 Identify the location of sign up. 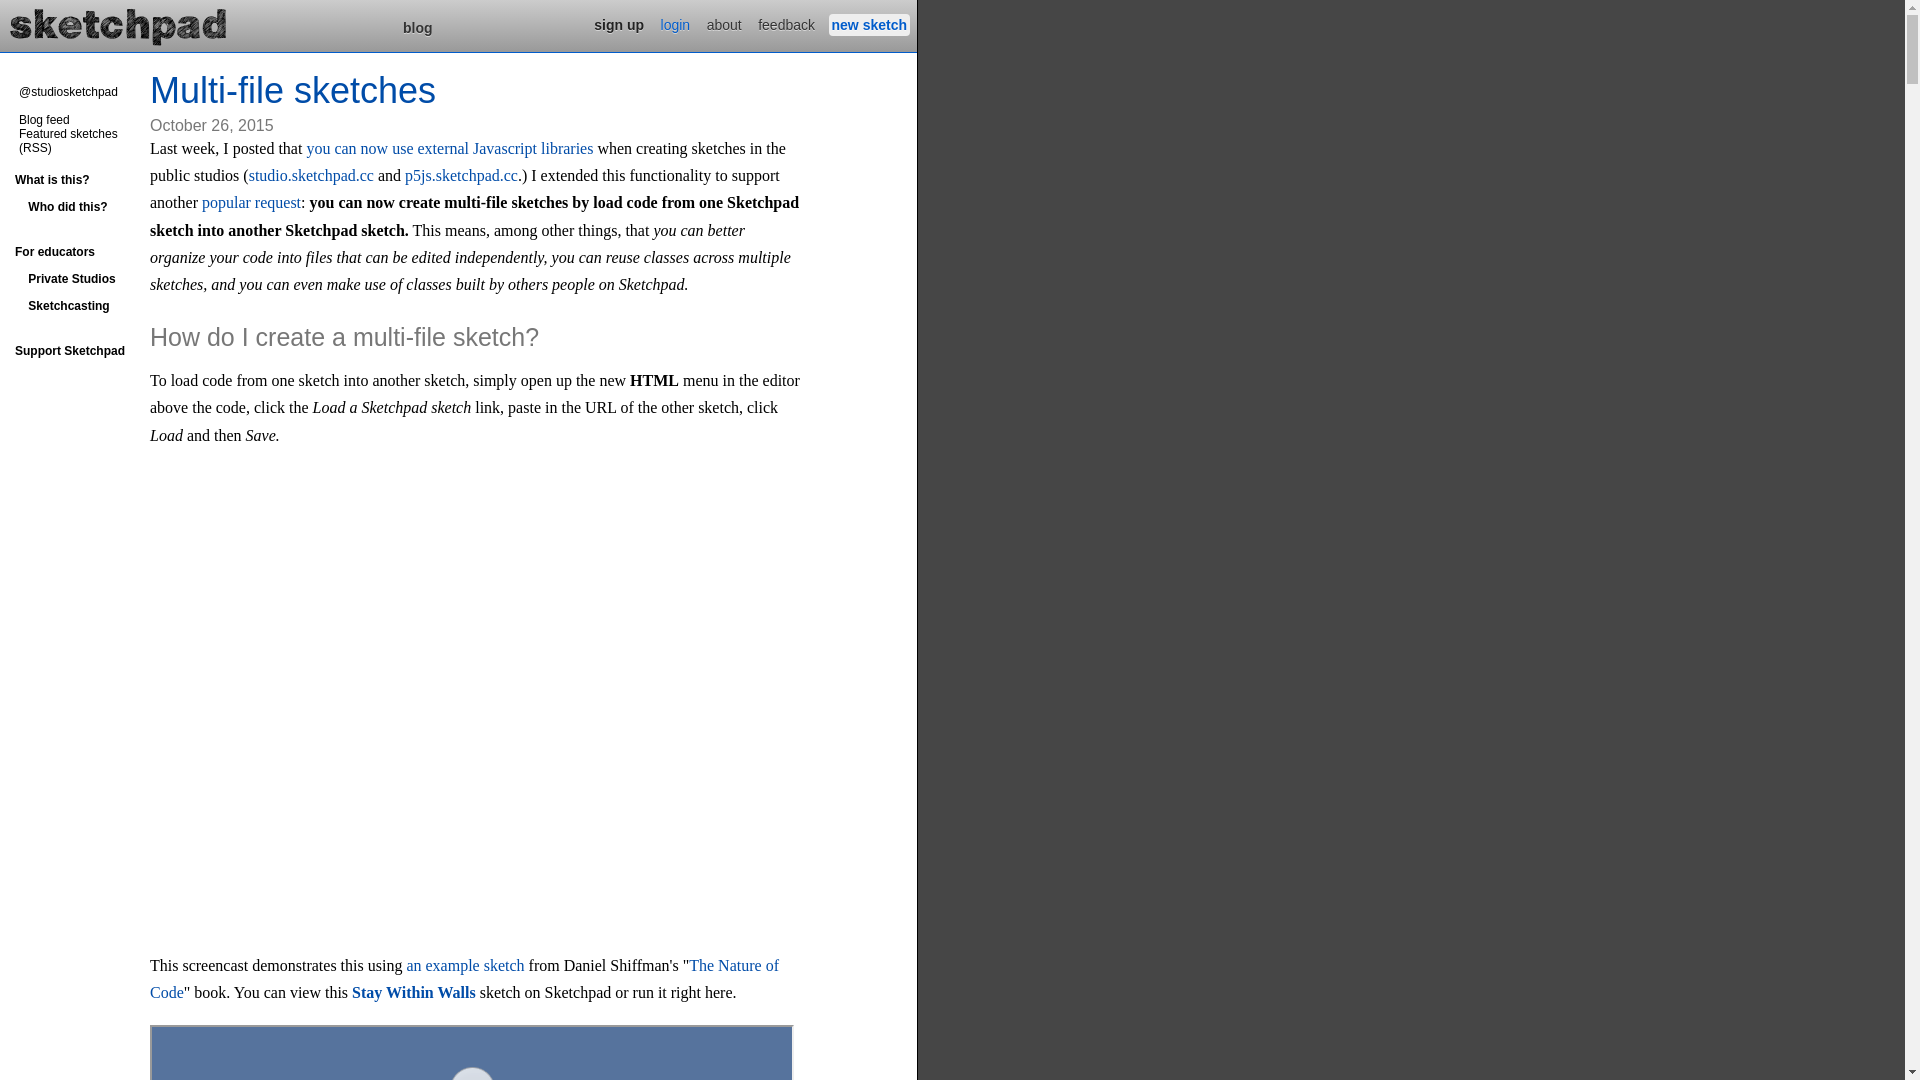
(619, 25).